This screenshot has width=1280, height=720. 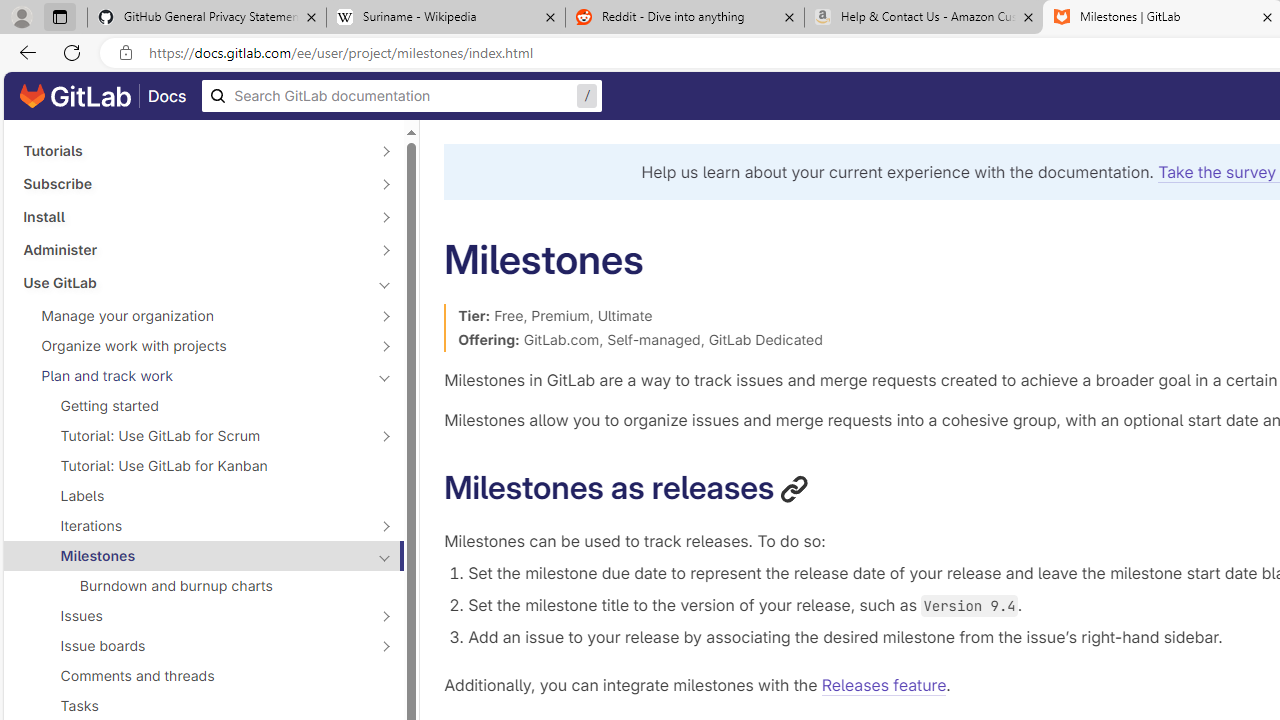 What do you see at coordinates (794, 488) in the screenshot?
I see `Permalink` at bounding box center [794, 488].